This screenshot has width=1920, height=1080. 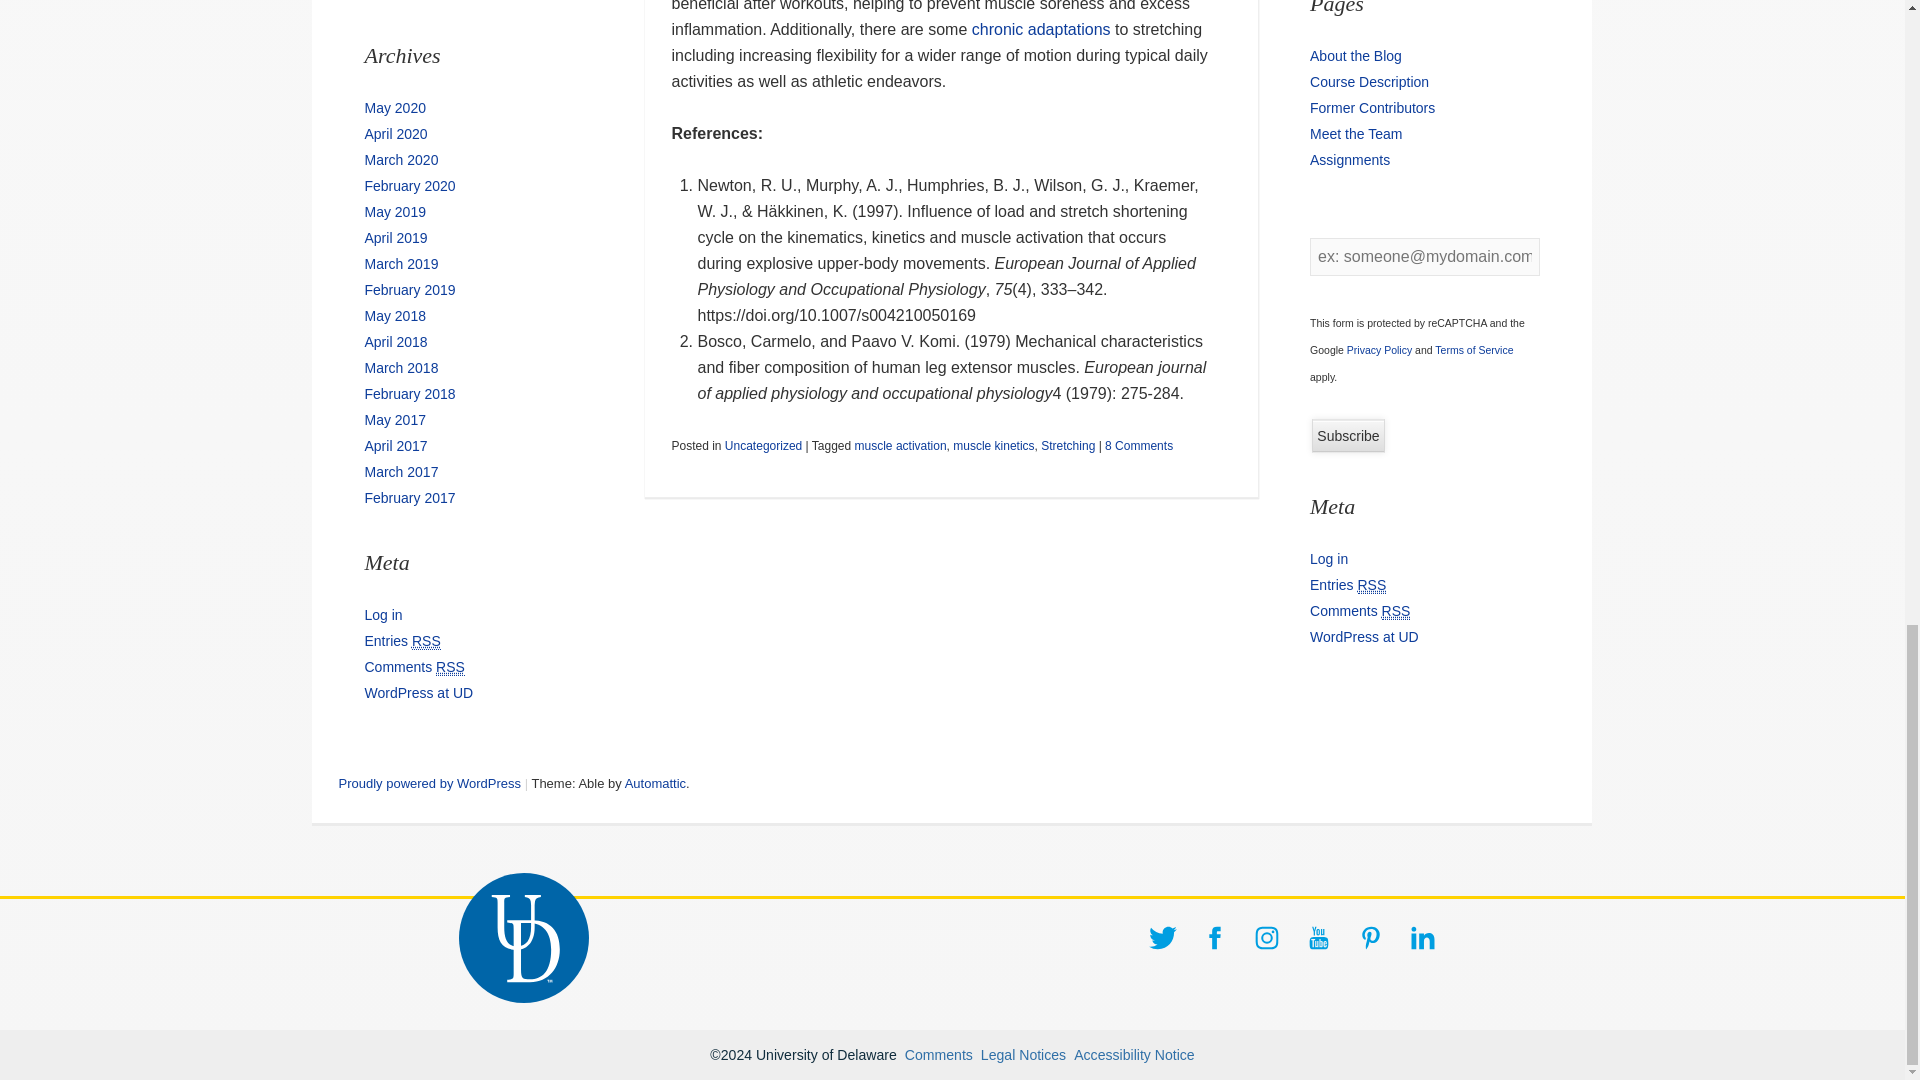 I want to click on Really Simple Syndication, so click(x=1372, y=585).